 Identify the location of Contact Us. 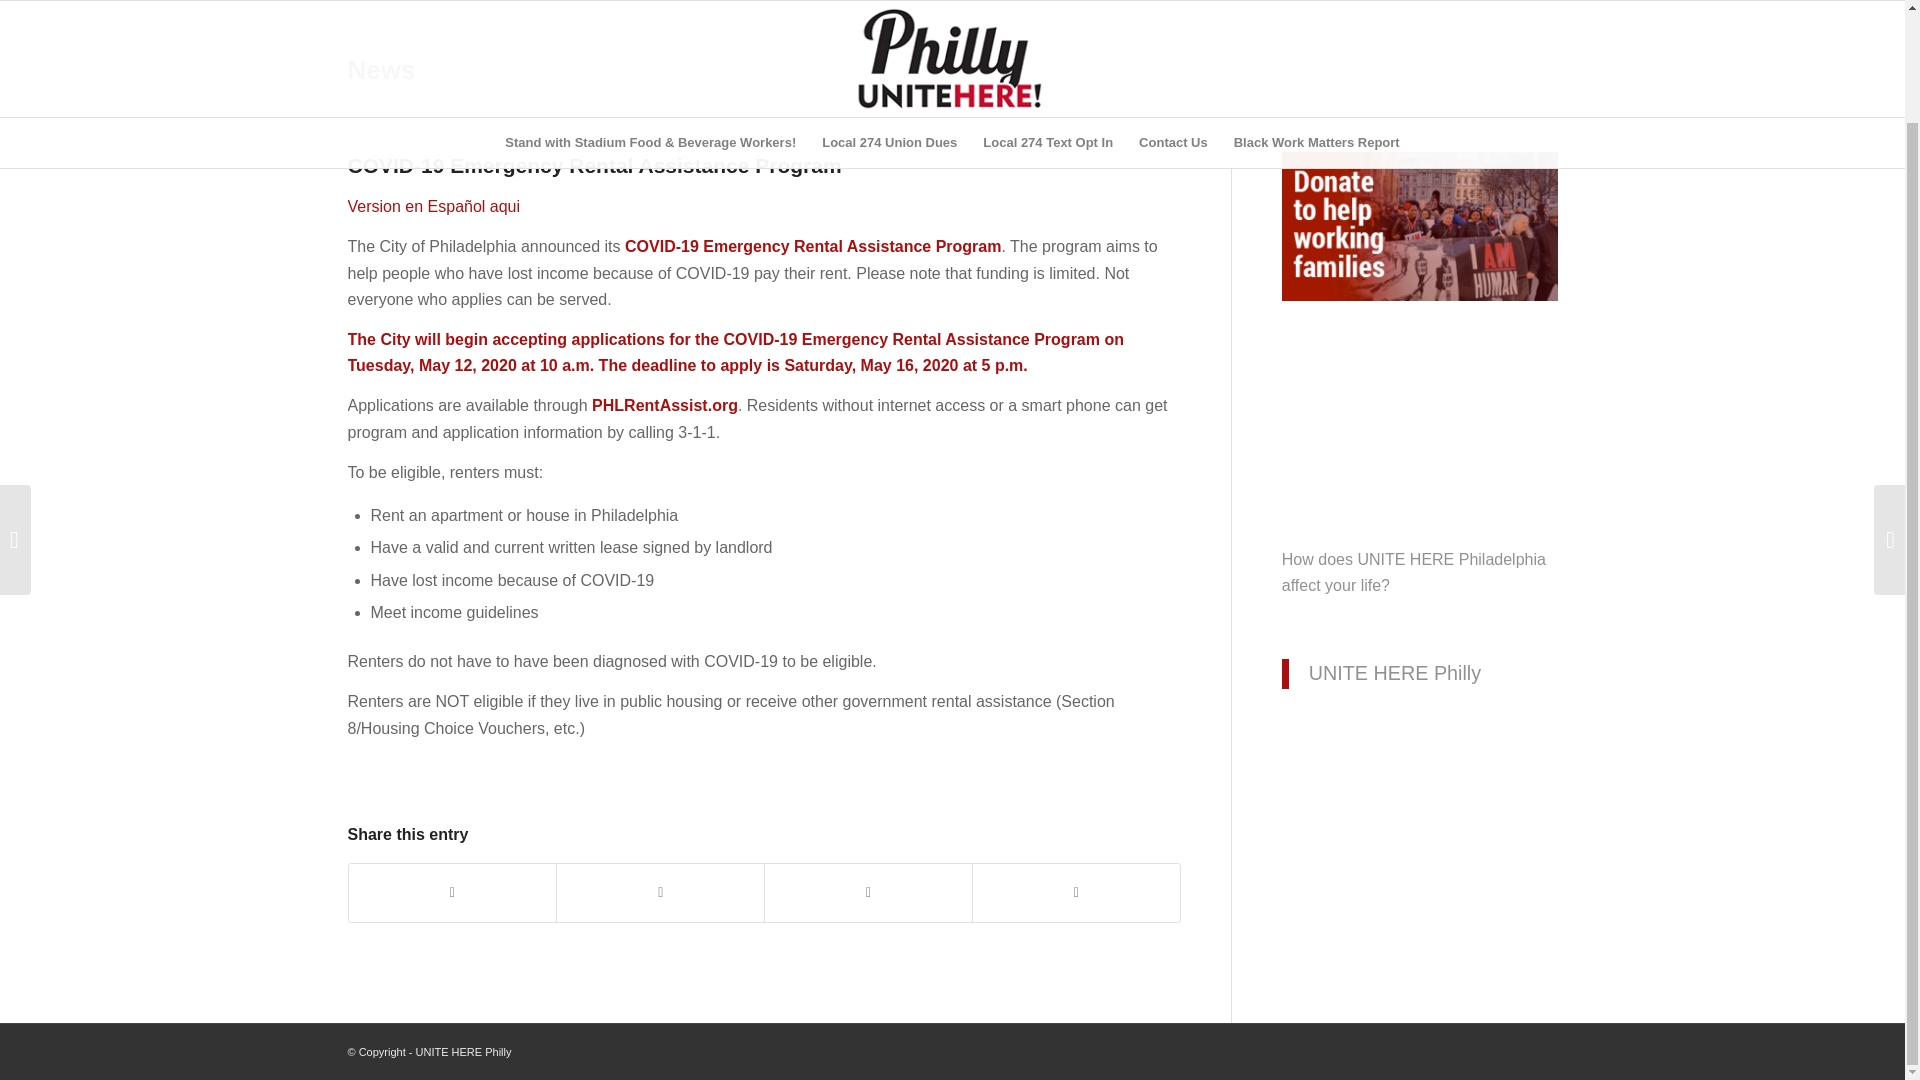
(1173, 22).